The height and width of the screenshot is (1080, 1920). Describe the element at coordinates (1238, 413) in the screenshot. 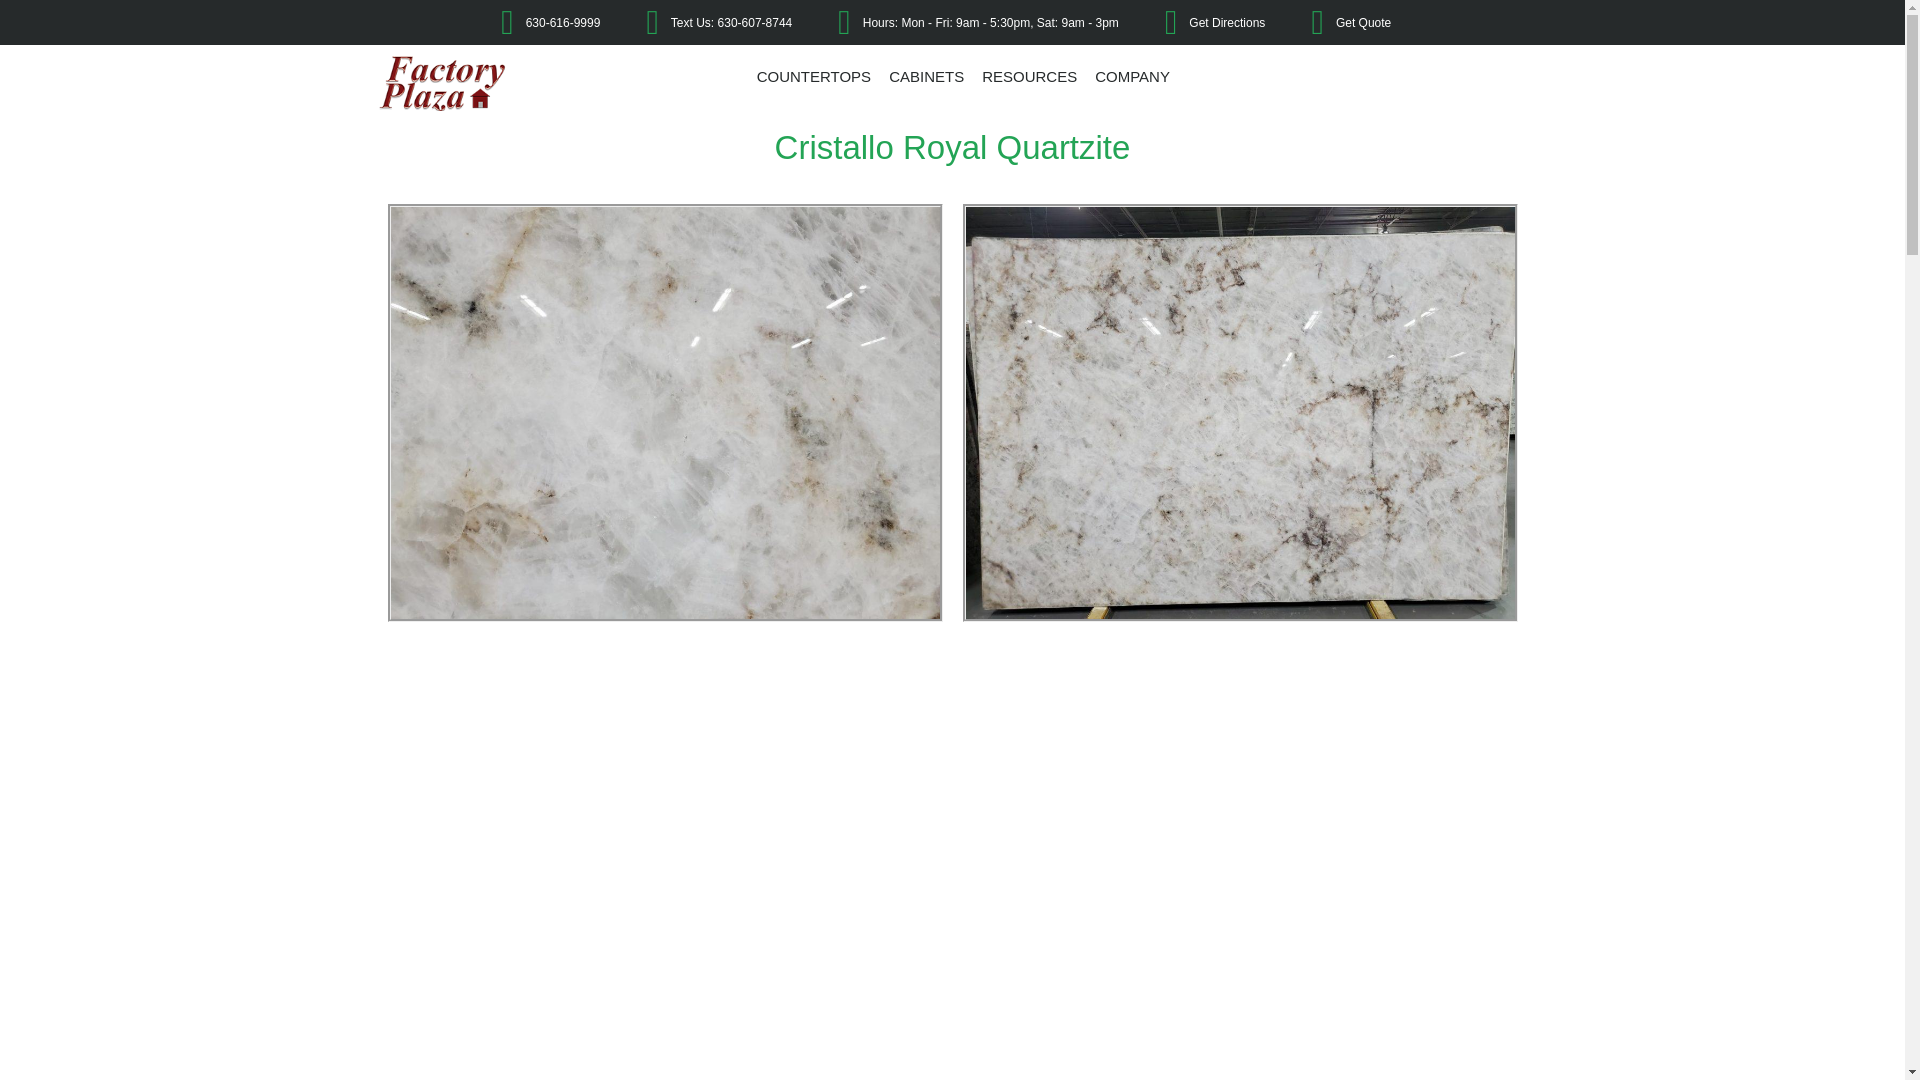

I see `Cristallo Royal Quartzite 2` at that location.